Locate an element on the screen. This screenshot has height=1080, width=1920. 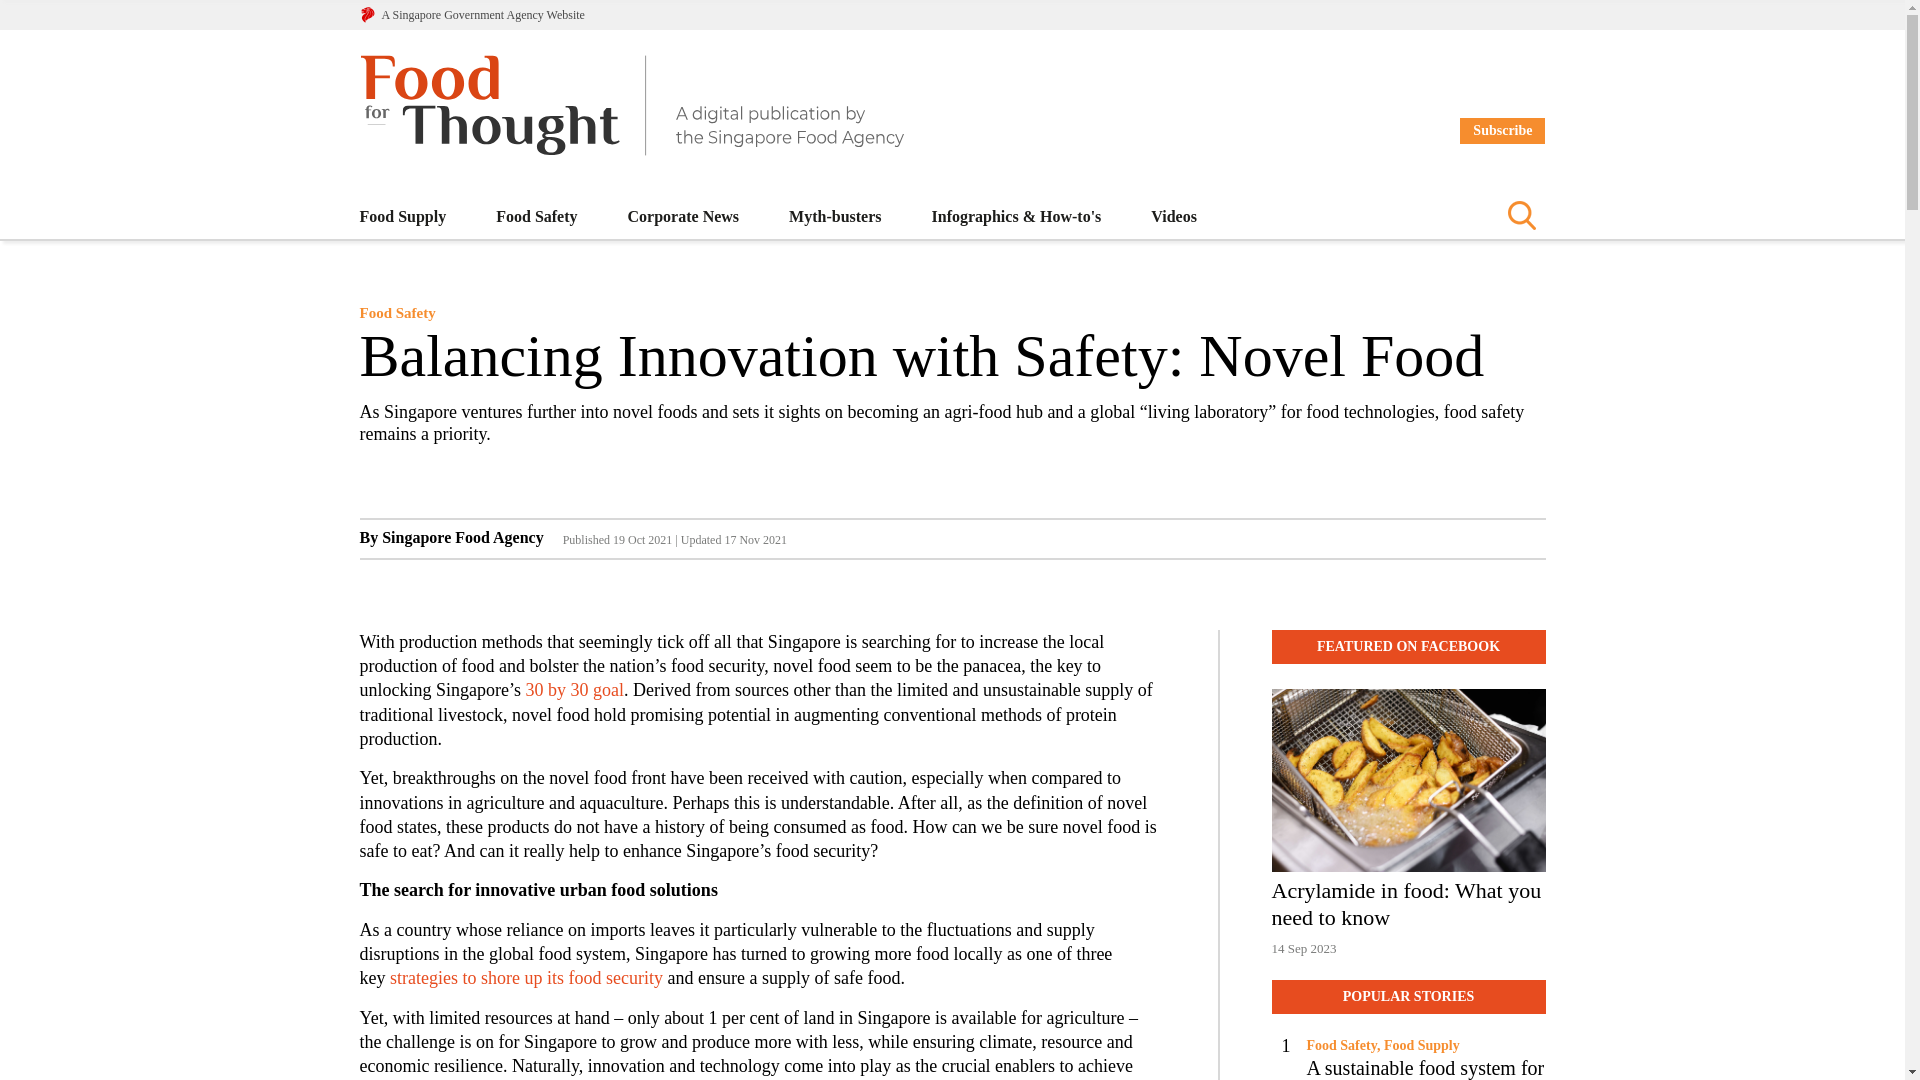
Corporate News is located at coordinates (683, 216).